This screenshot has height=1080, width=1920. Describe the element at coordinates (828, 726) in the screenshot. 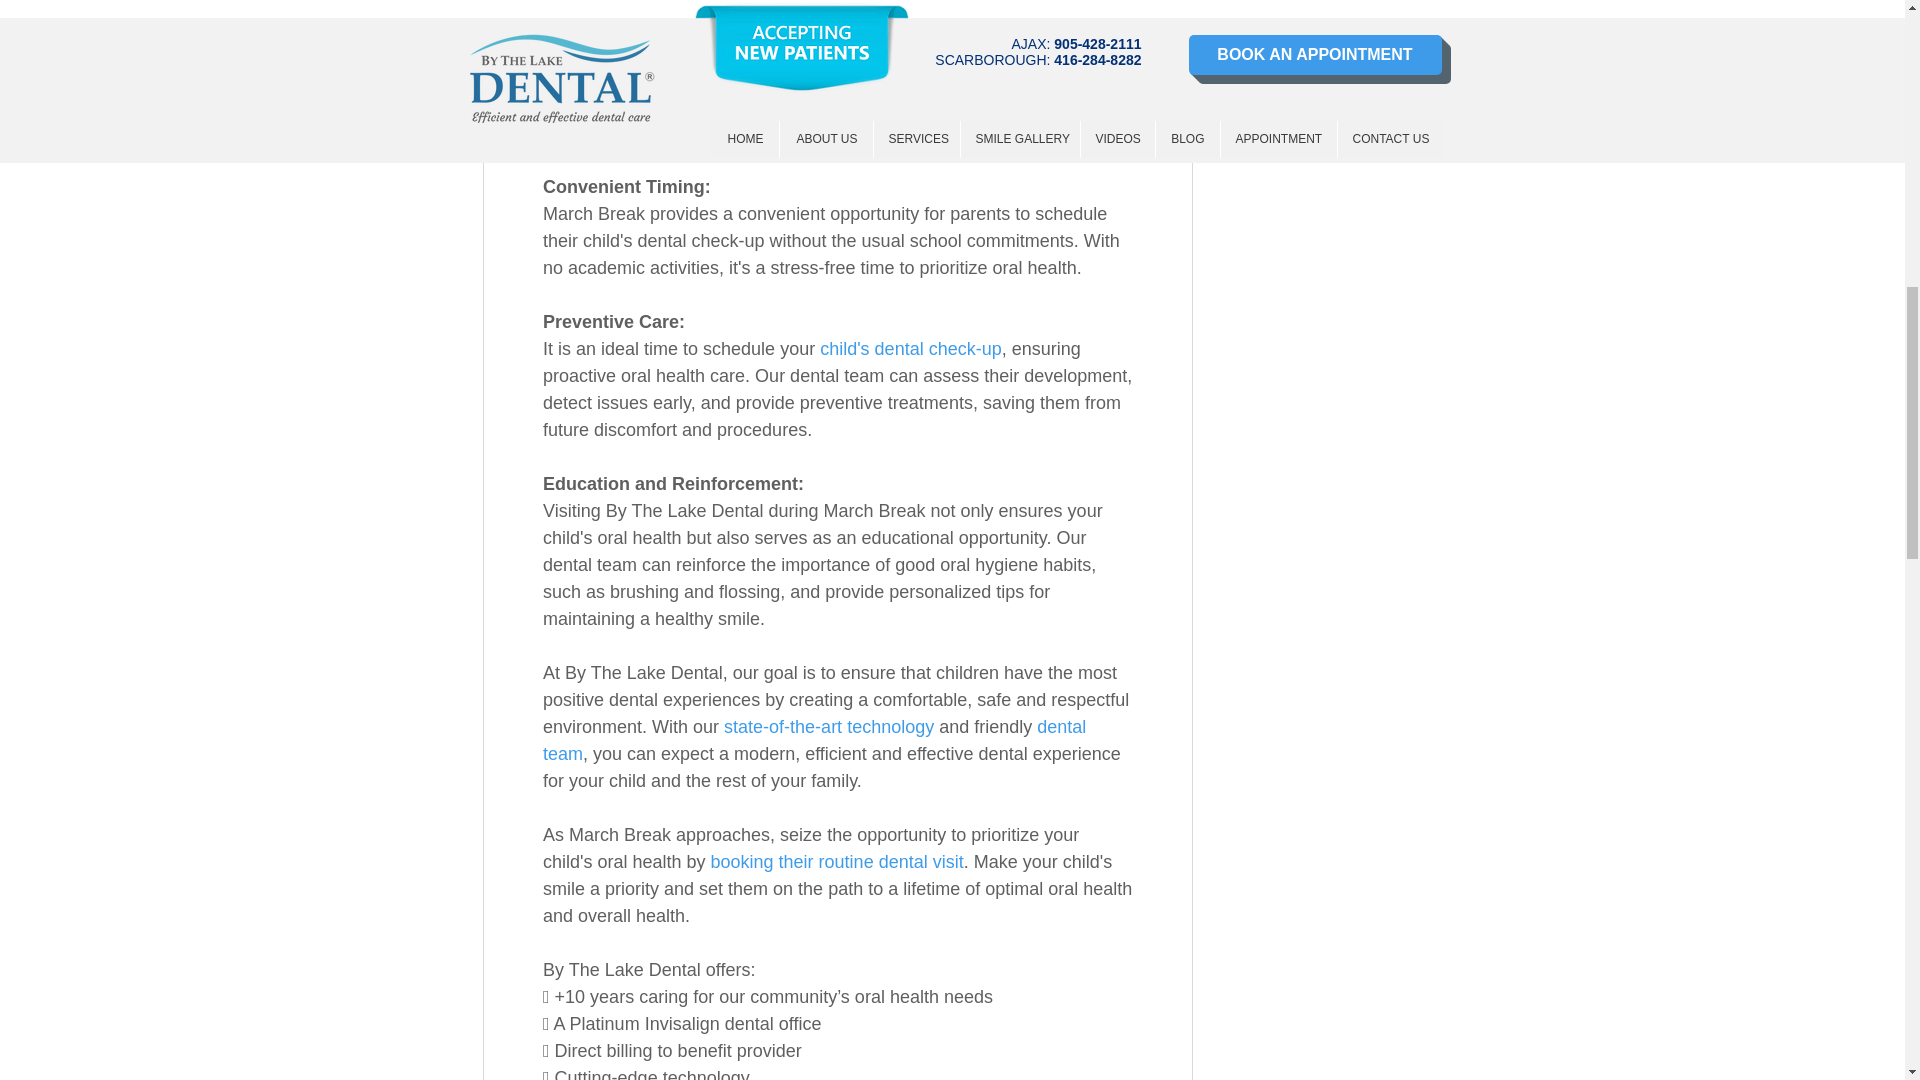

I see `state-of-the-art technology` at that location.